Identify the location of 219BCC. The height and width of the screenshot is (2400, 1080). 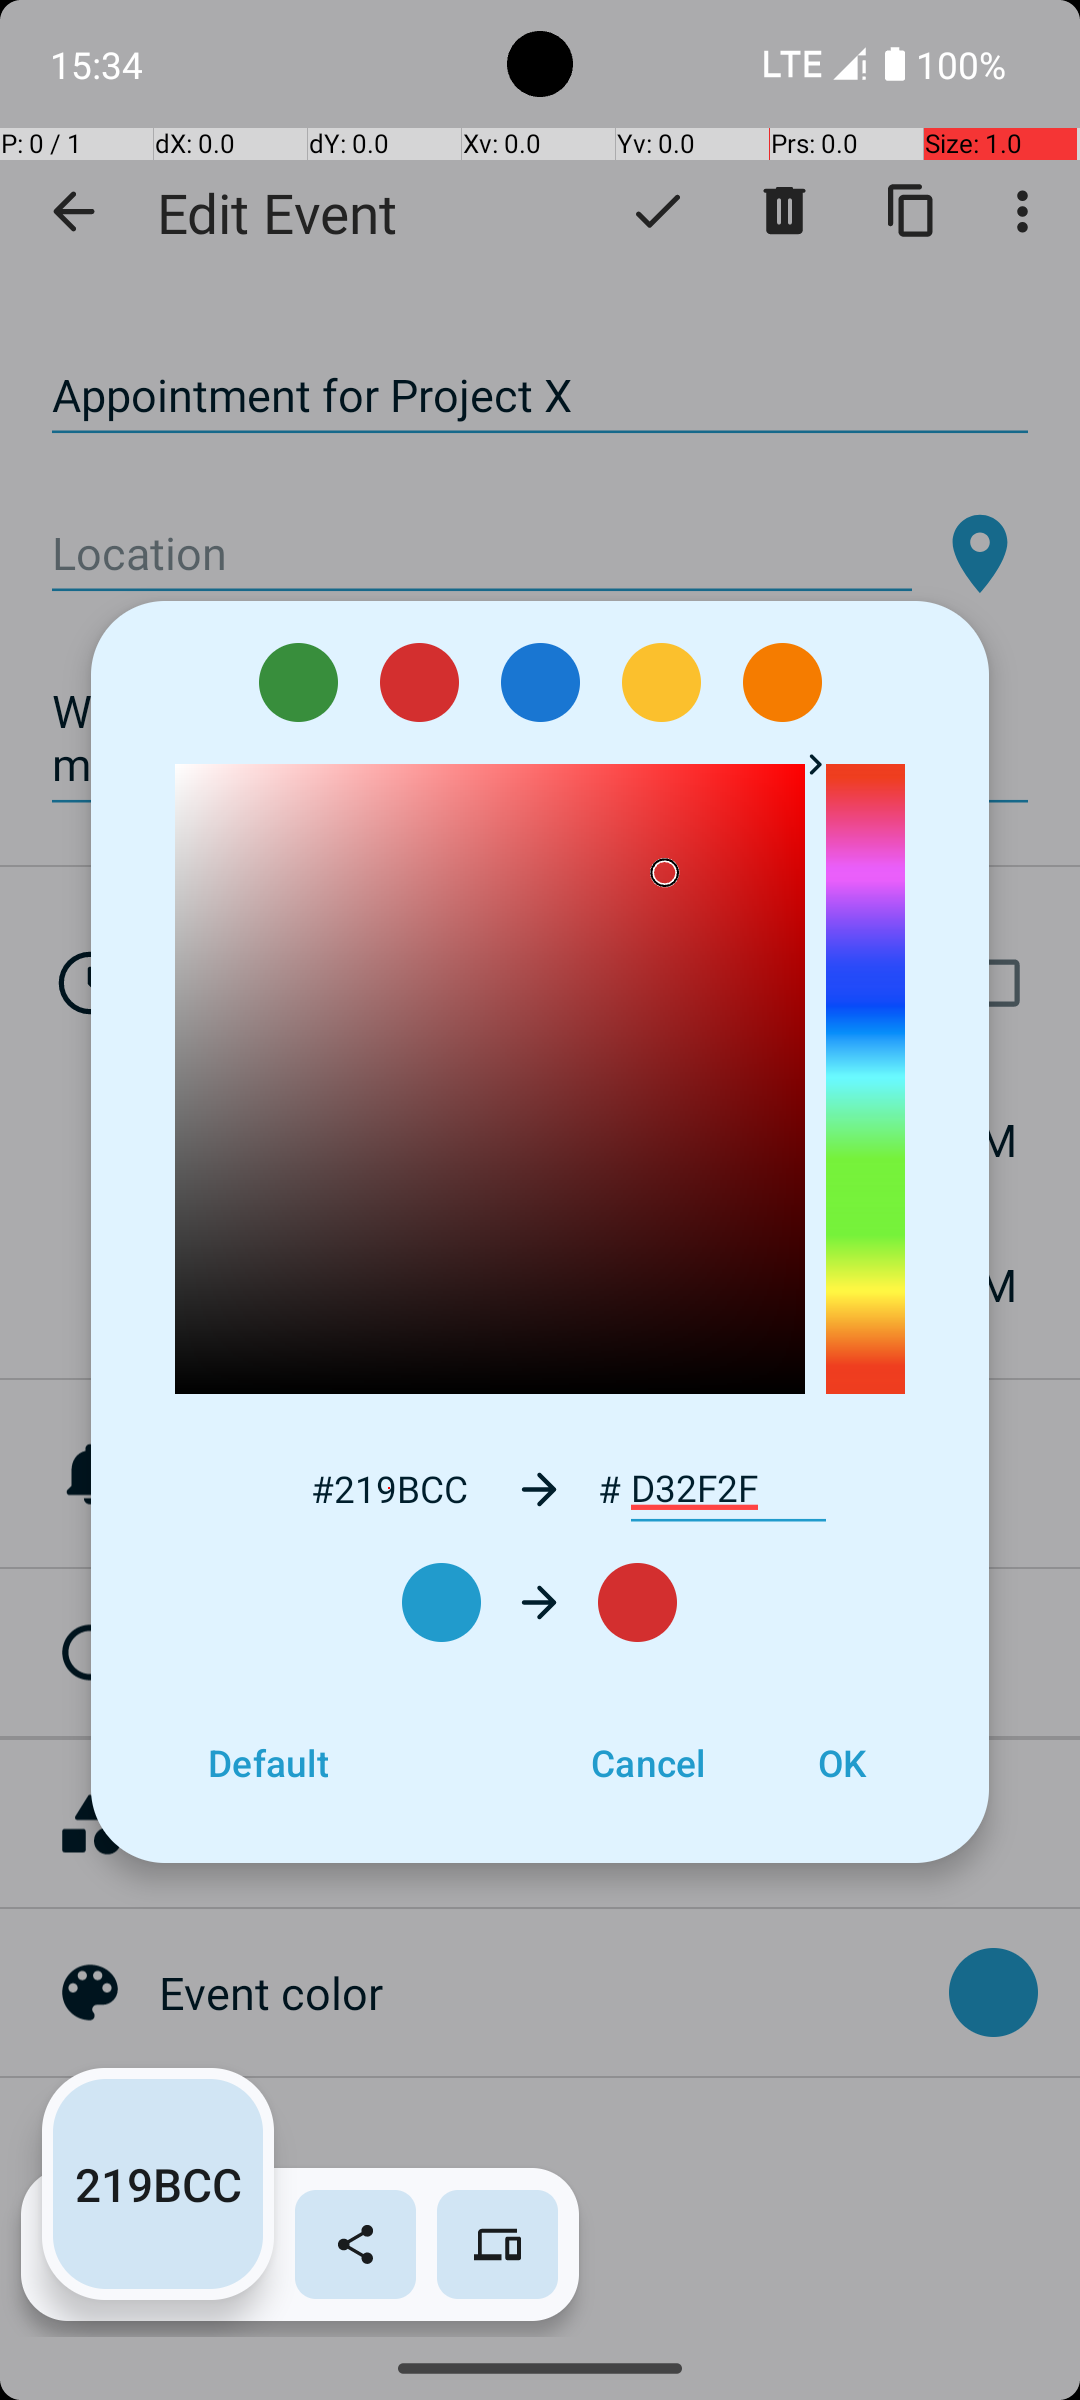
(158, 2184).